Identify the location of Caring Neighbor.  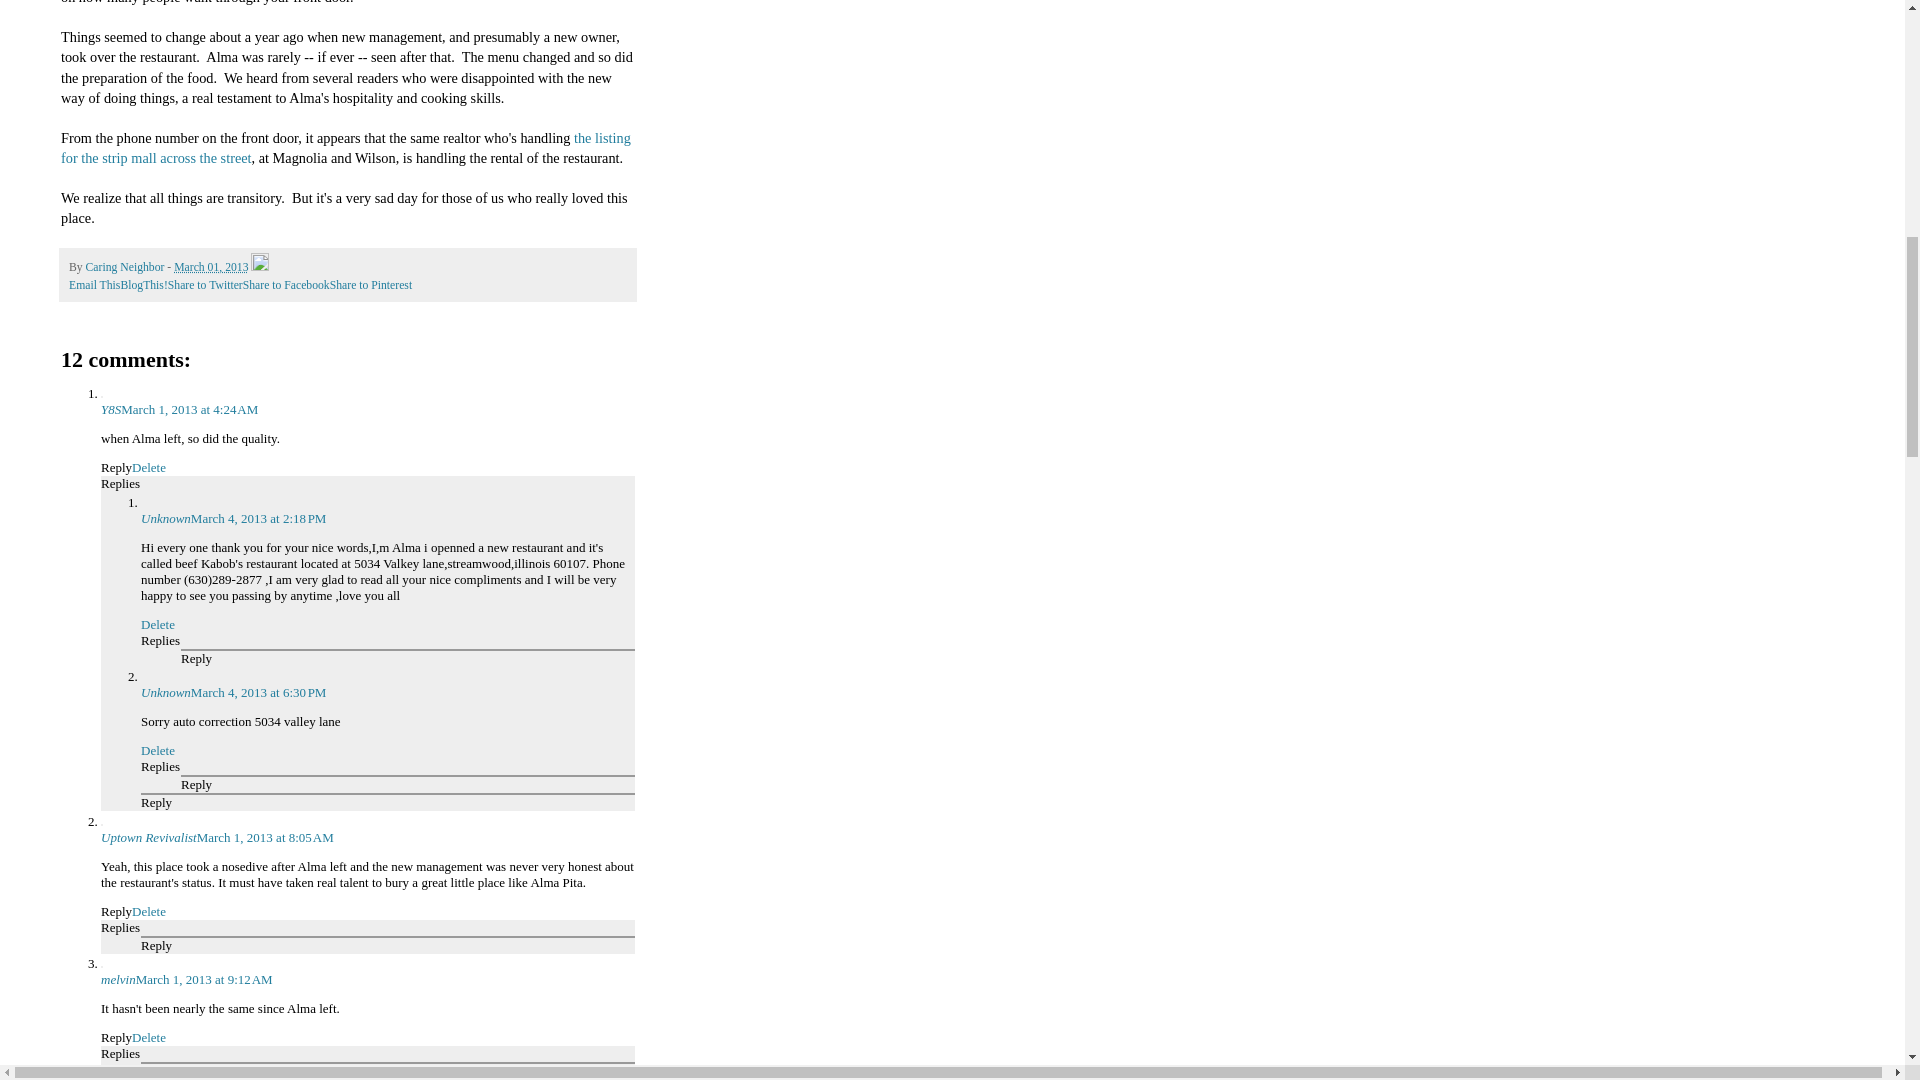
(127, 268).